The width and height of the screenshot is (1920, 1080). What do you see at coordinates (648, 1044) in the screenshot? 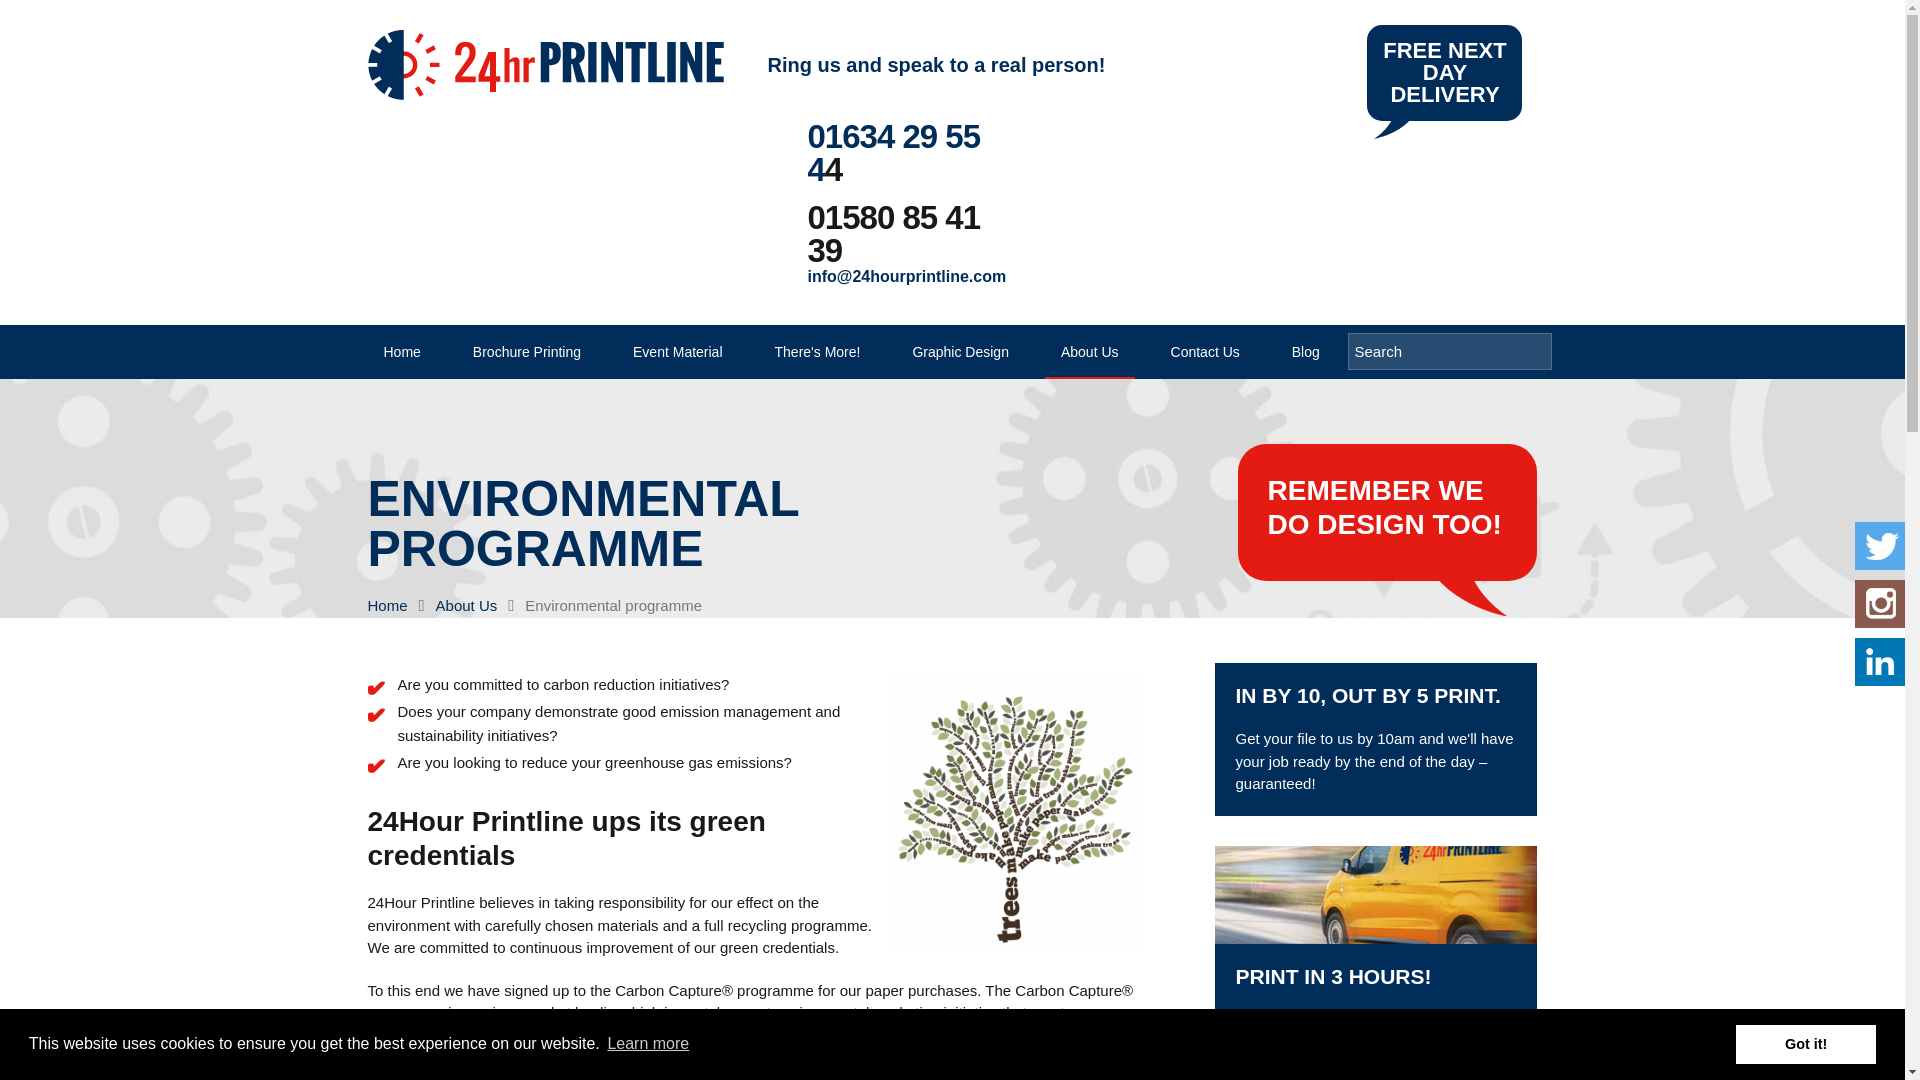
I see `Learn more` at bounding box center [648, 1044].